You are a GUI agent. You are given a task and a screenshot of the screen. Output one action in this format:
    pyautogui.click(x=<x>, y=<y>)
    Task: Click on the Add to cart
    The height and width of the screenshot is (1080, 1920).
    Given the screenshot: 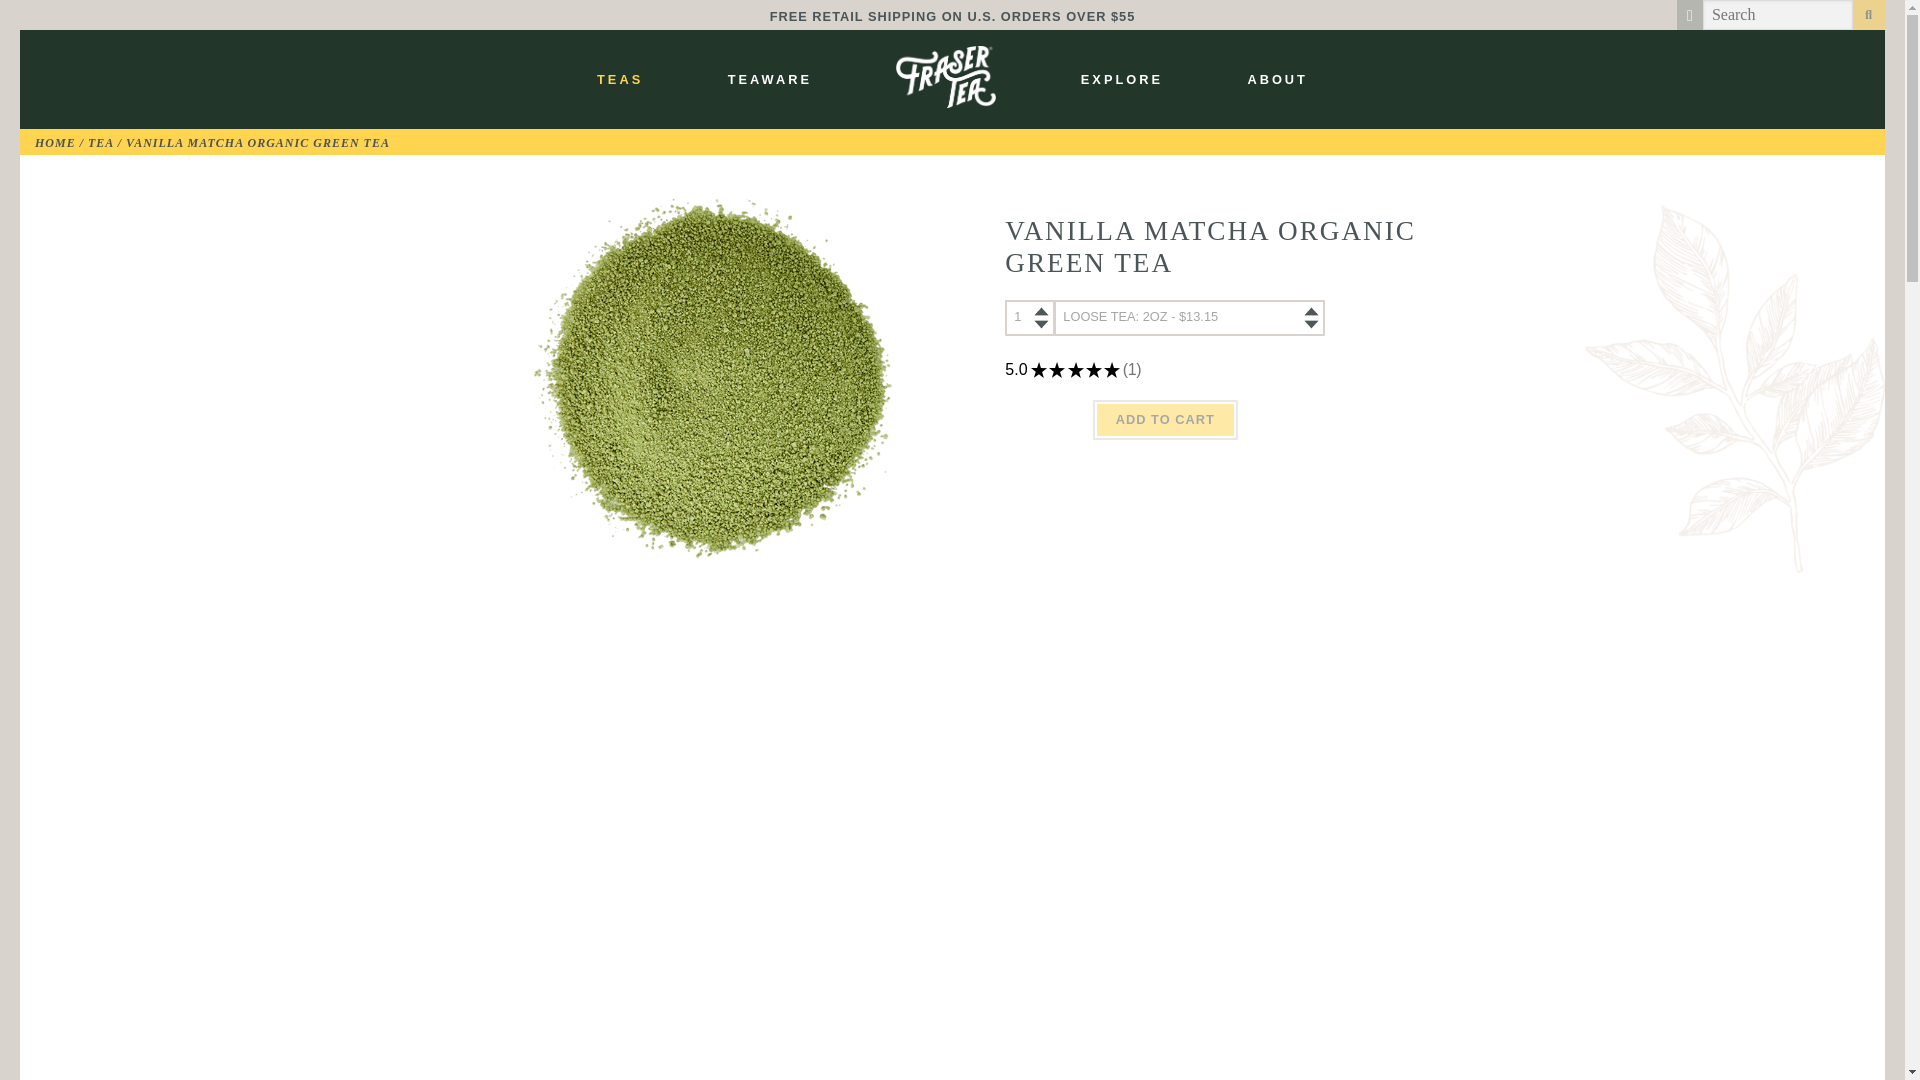 What is the action you would take?
    pyautogui.click(x=1165, y=420)
    